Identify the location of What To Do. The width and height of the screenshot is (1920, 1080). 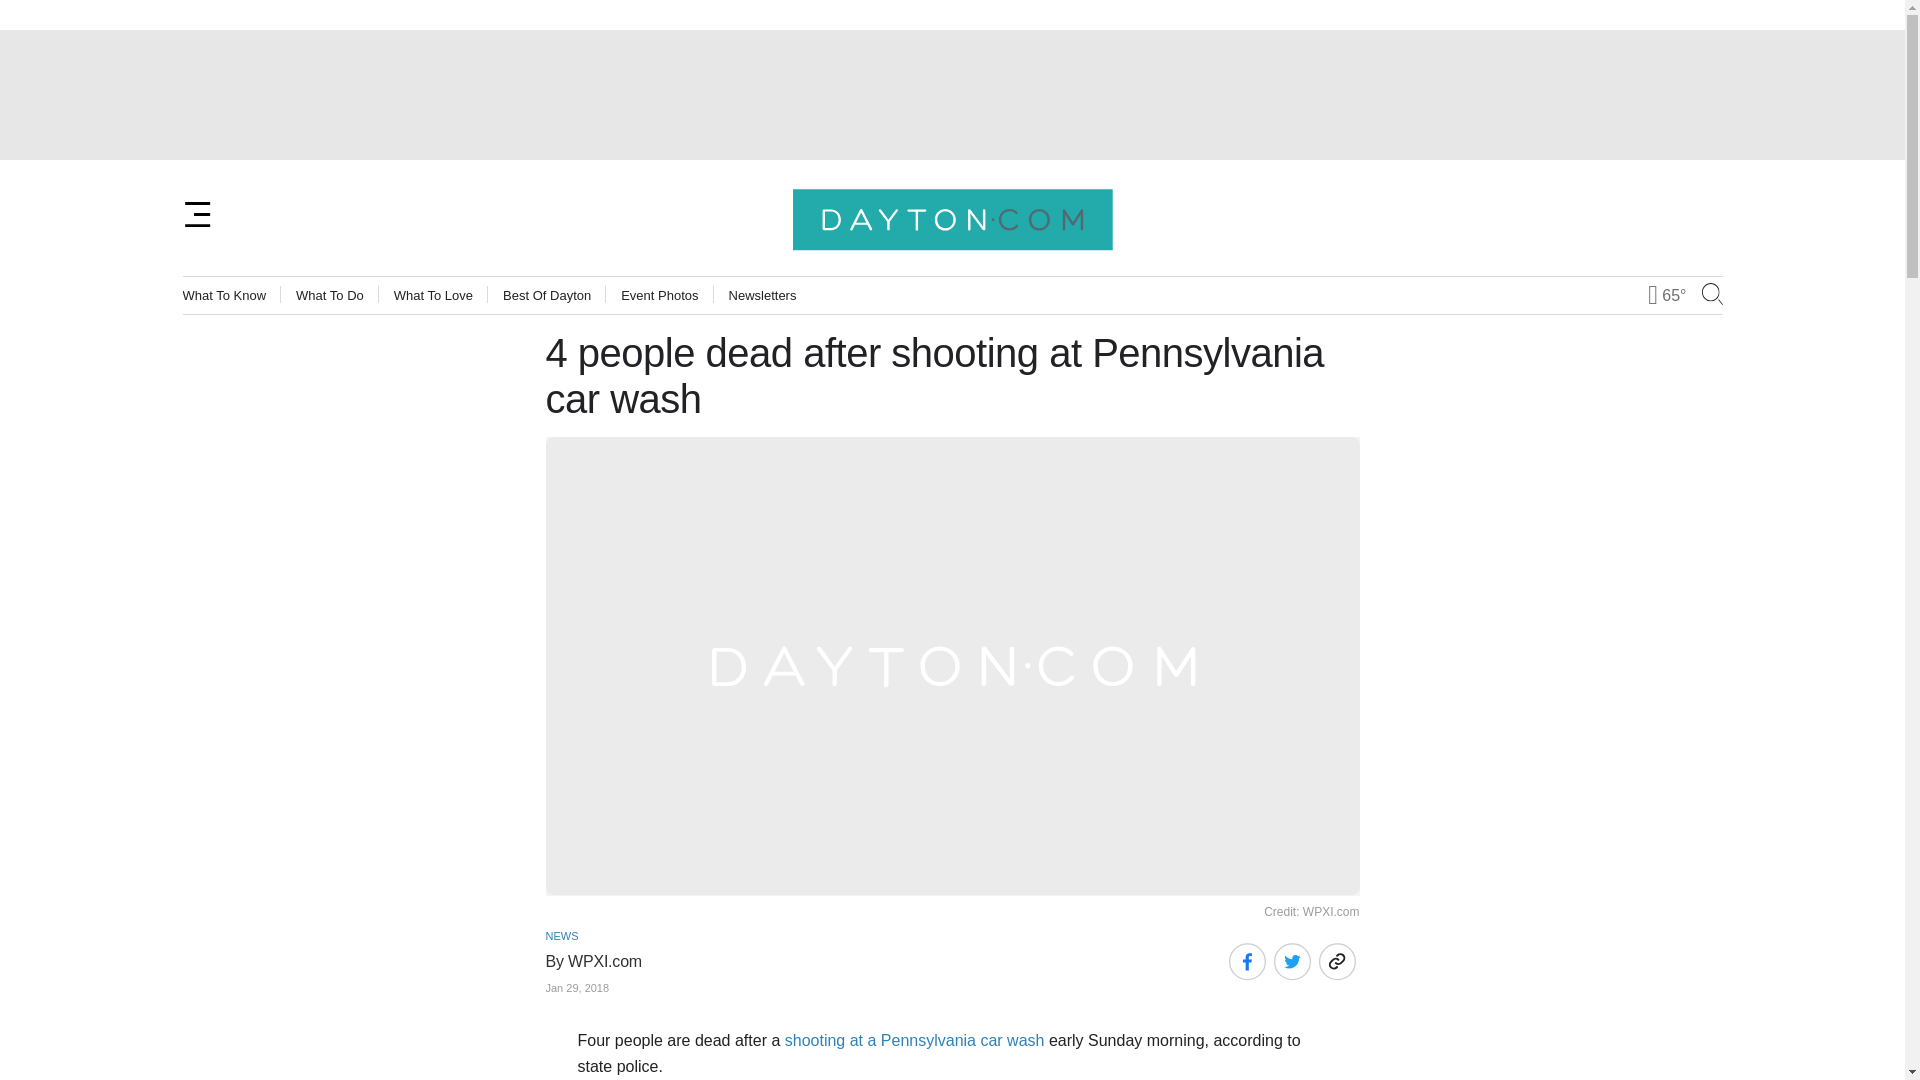
(330, 296).